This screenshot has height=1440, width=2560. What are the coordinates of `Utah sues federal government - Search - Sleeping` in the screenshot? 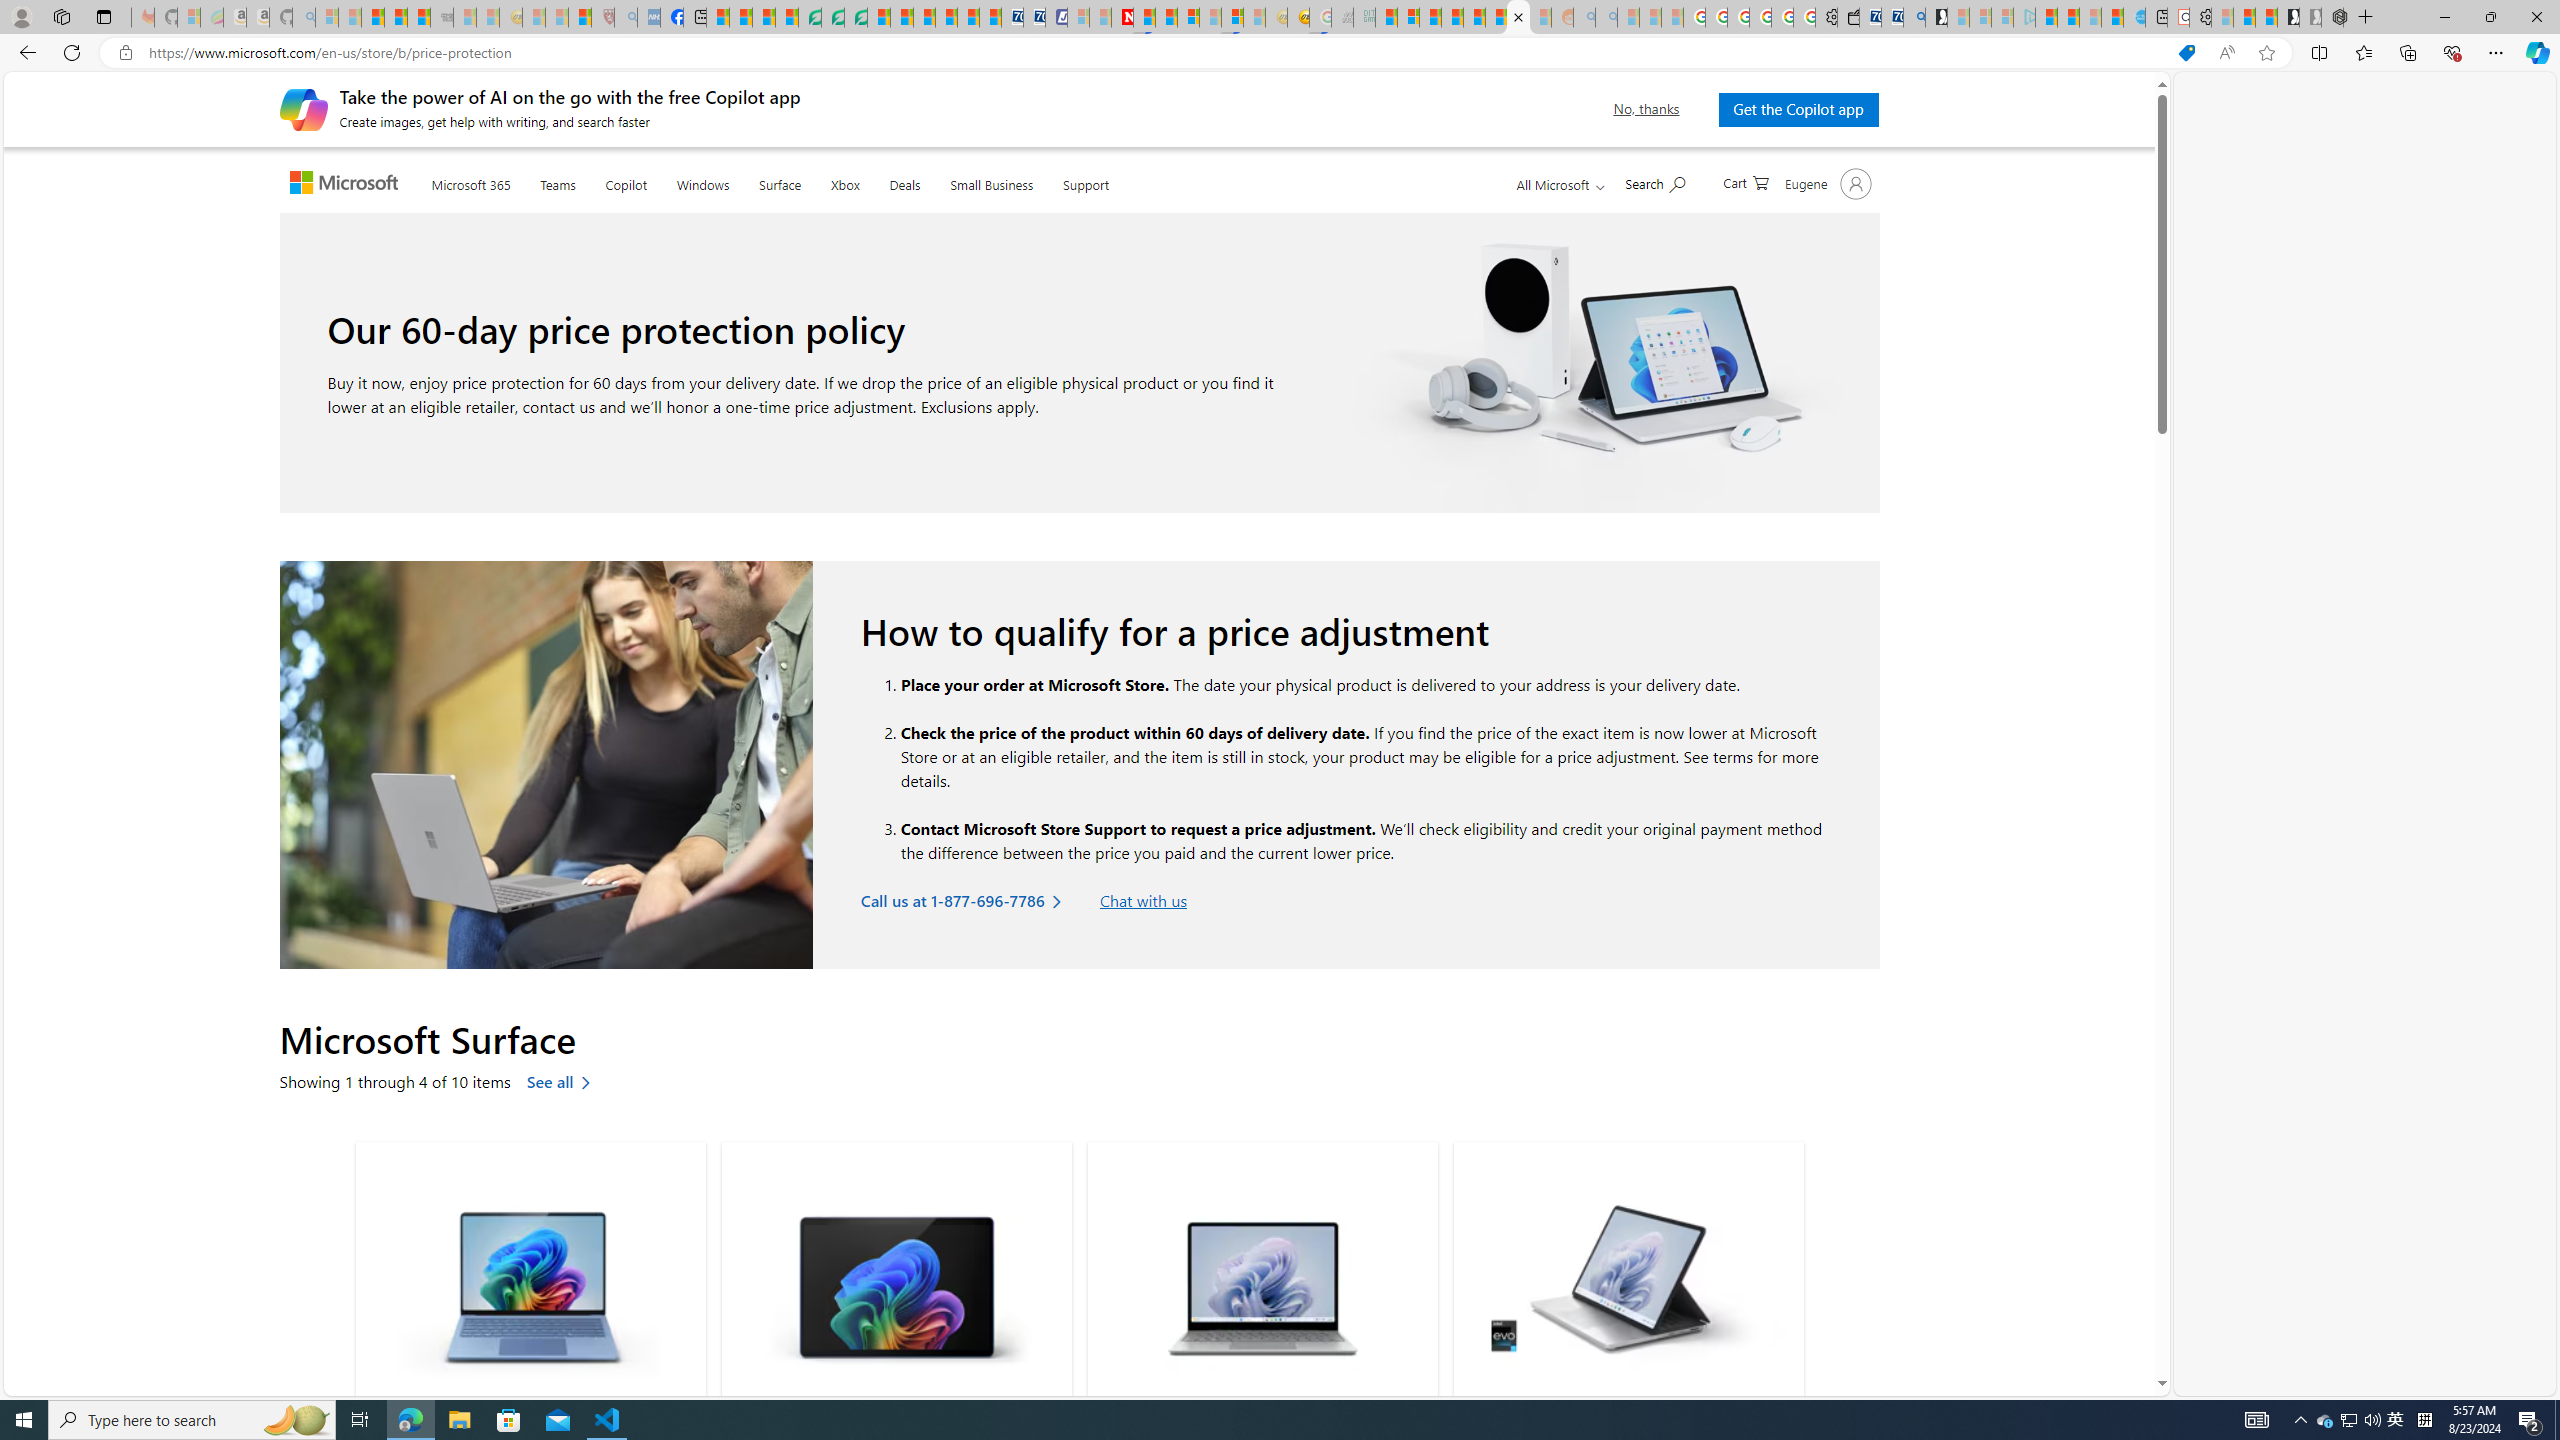 It's located at (1606, 17).